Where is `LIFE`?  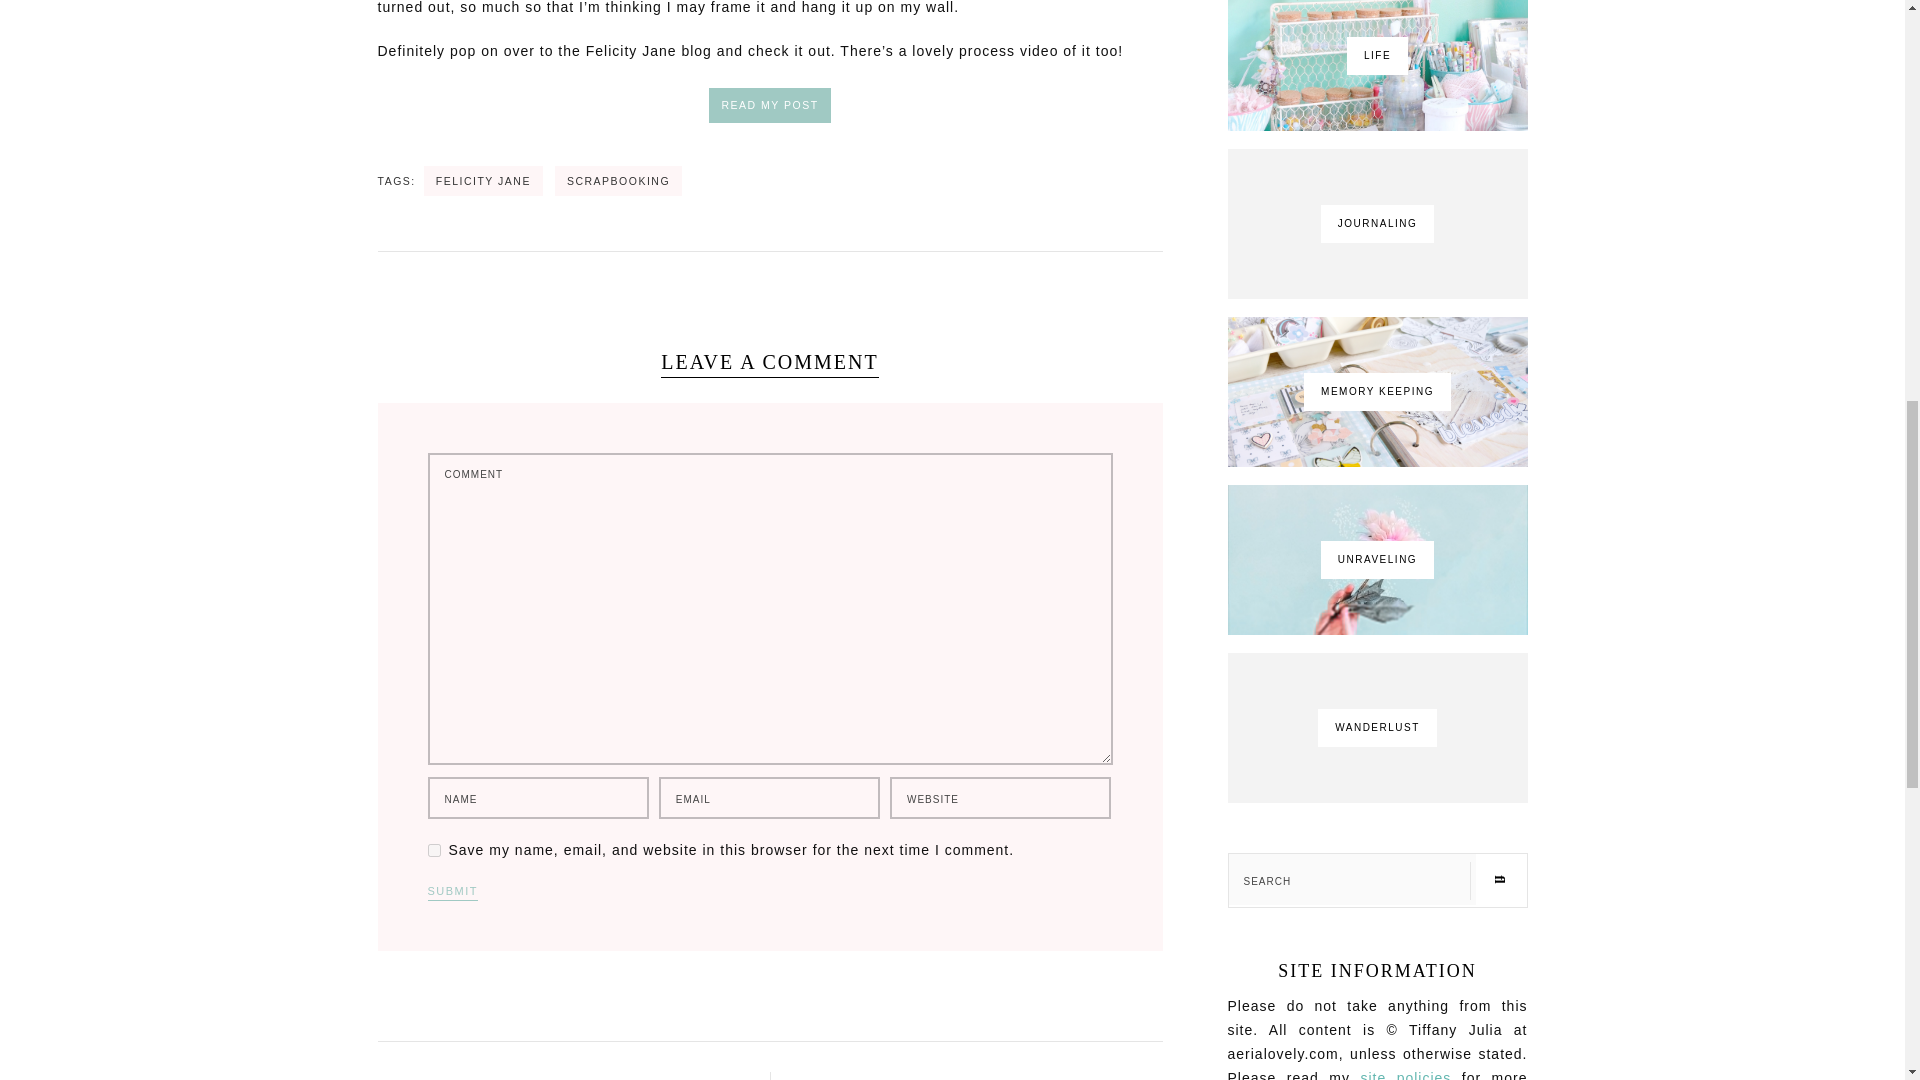 LIFE is located at coordinates (1378, 65).